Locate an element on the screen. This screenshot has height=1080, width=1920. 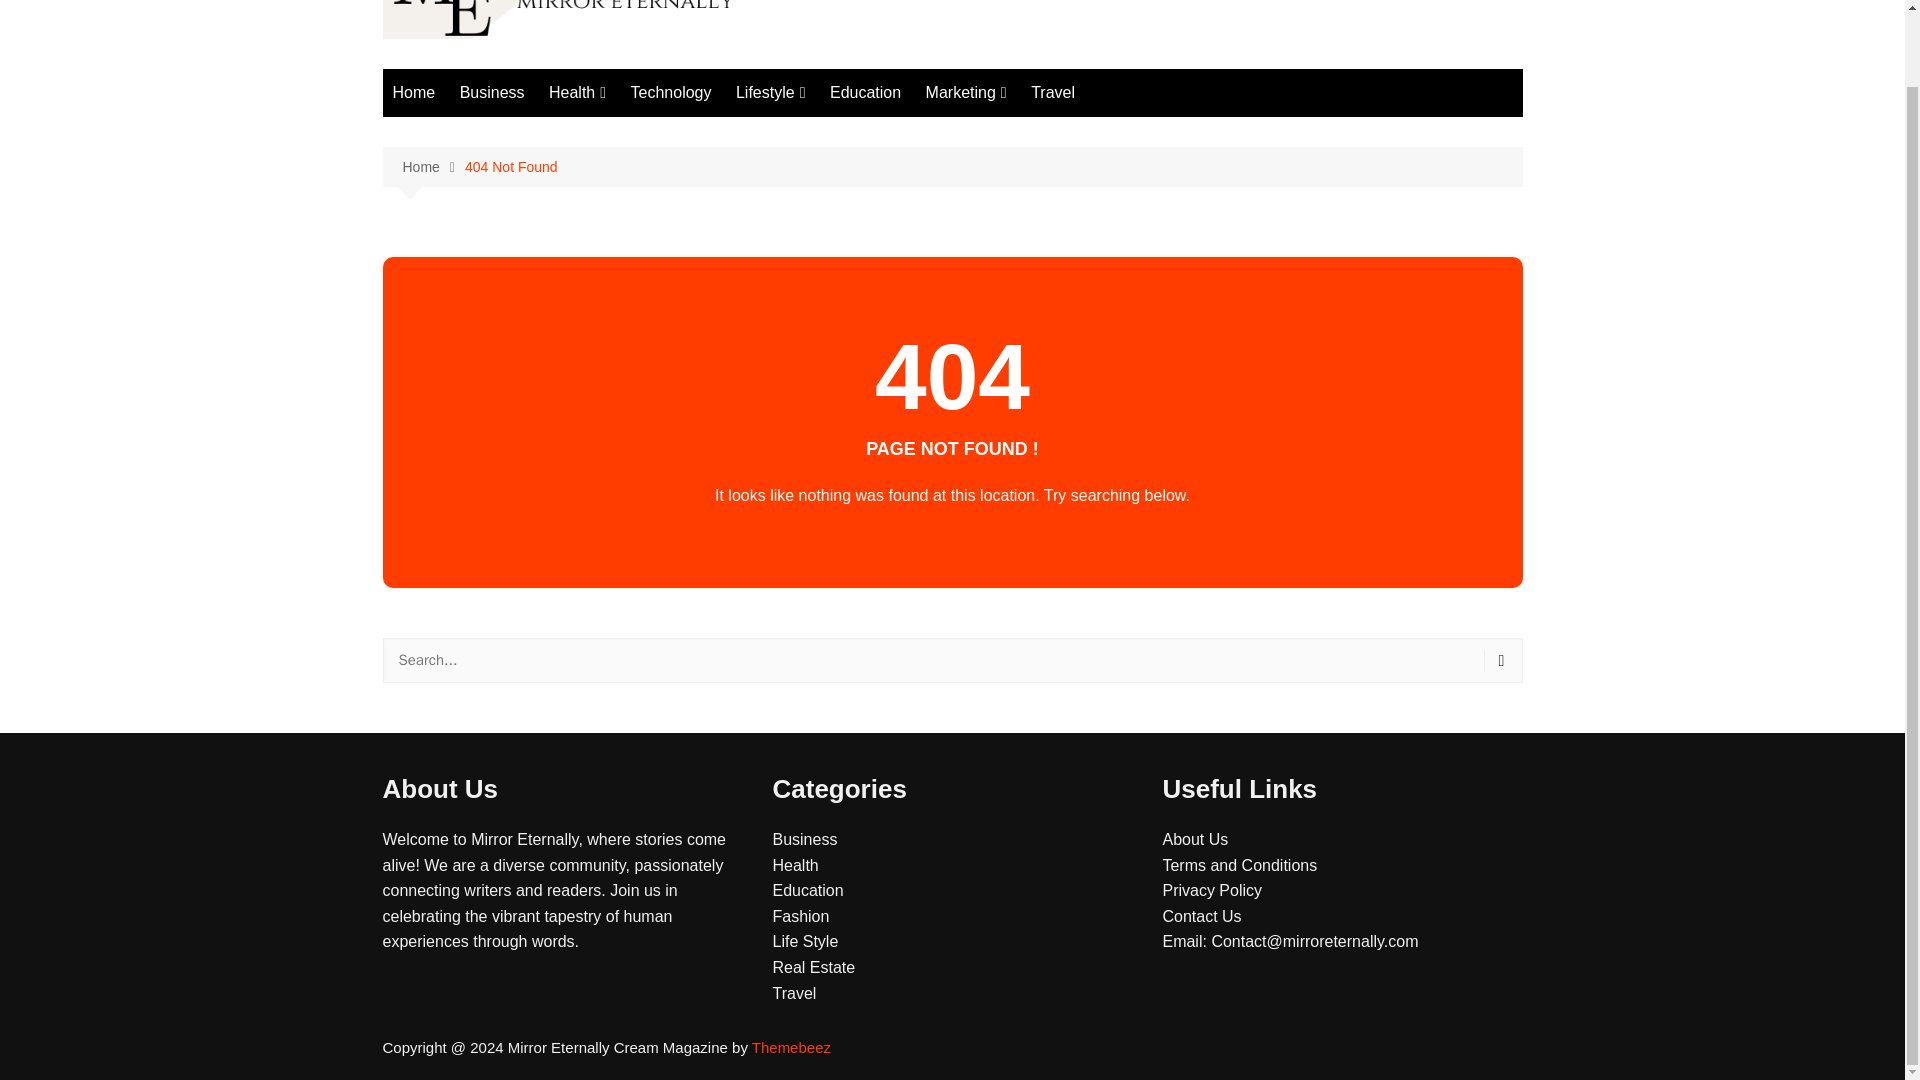
Themebeez is located at coordinates (792, 1047).